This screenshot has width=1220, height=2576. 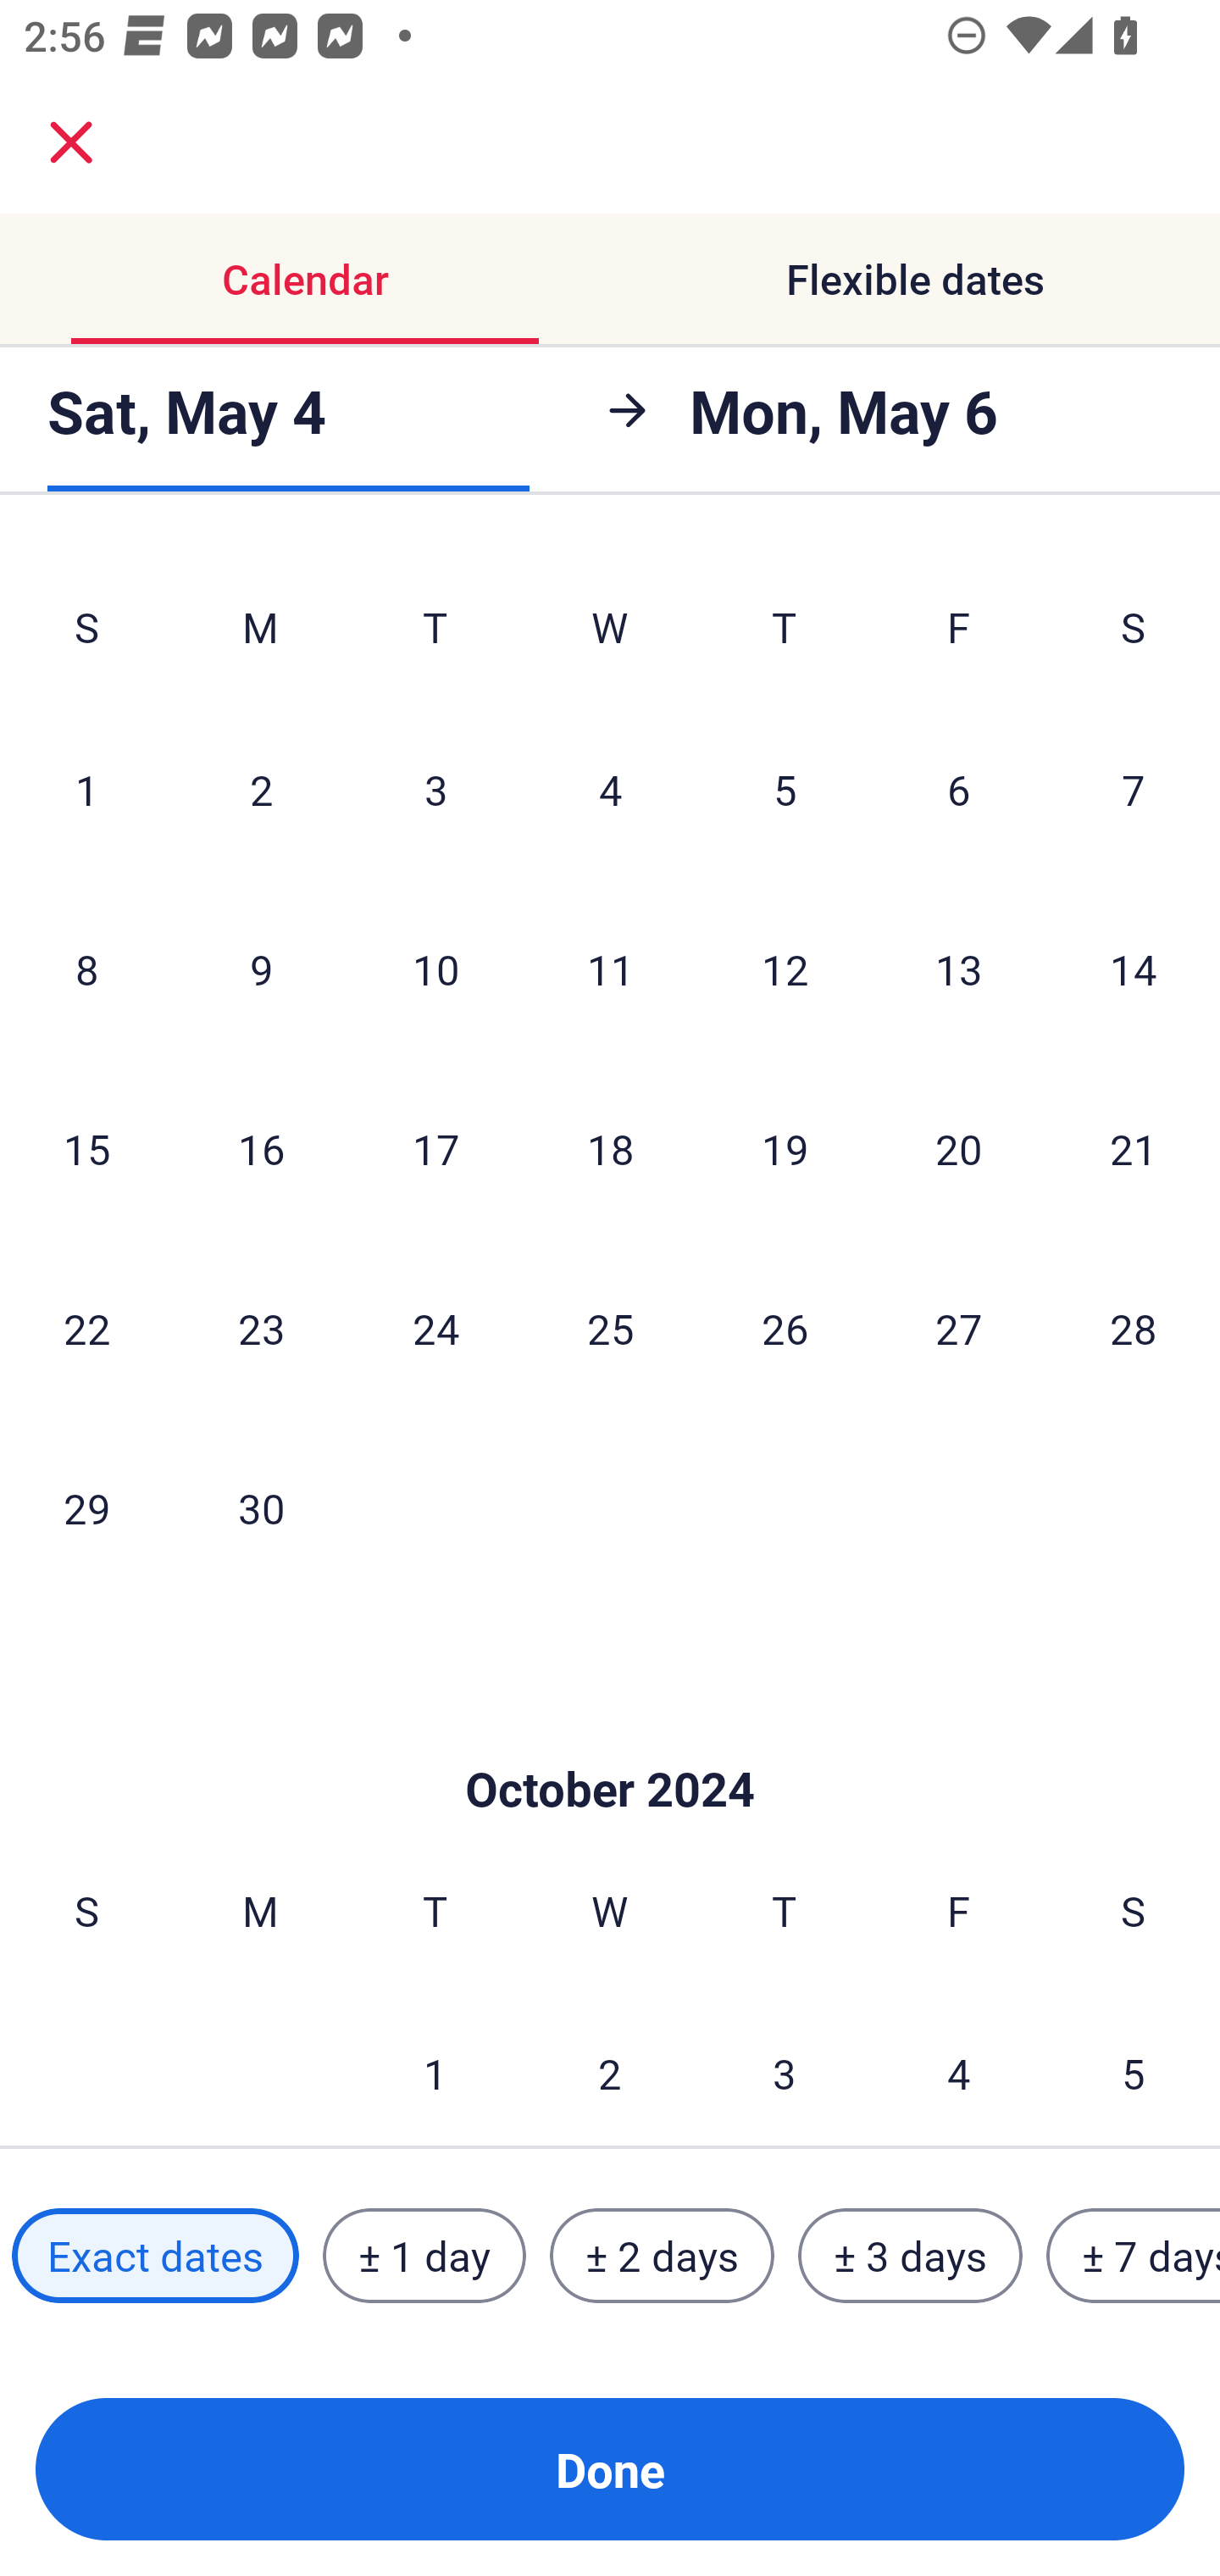 What do you see at coordinates (785, 789) in the screenshot?
I see `5 Thursday, September 5, 2024` at bounding box center [785, 789].